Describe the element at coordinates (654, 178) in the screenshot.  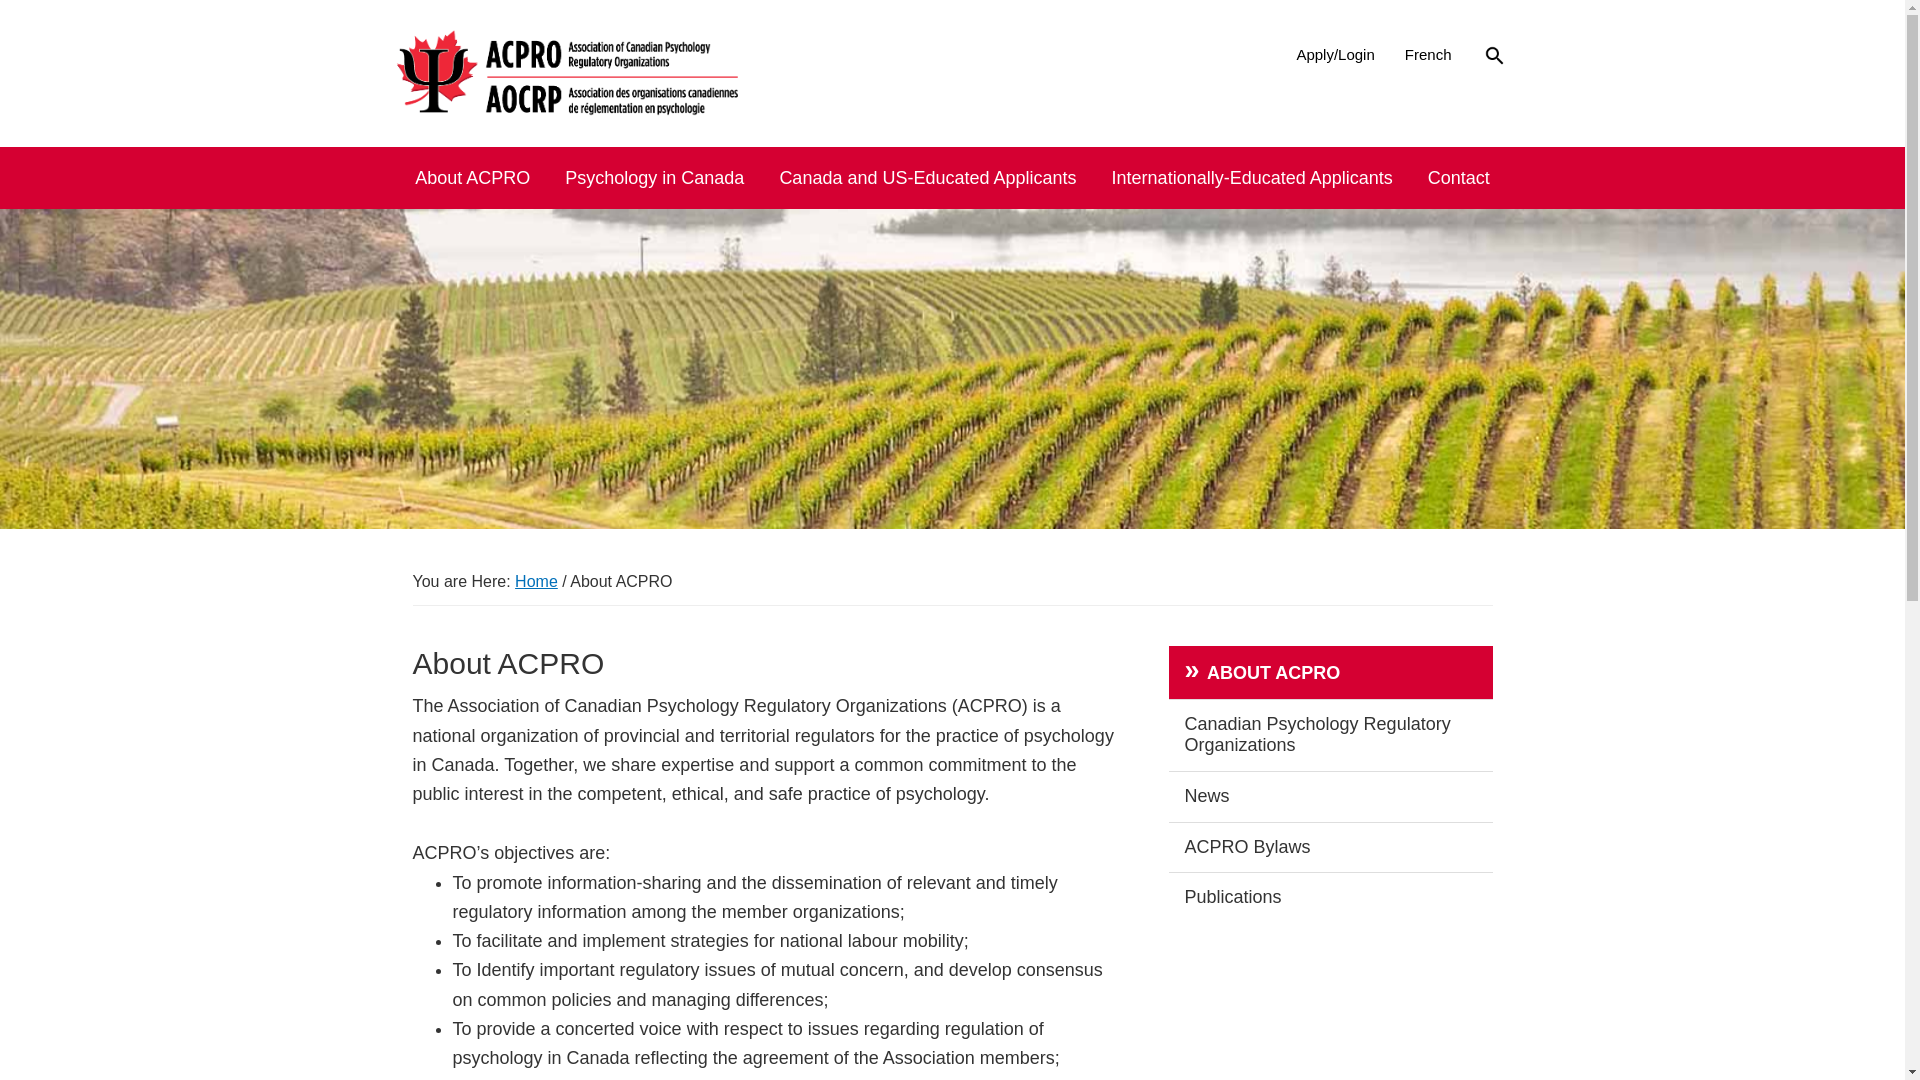
I see `Psychology in Canada` at that location.